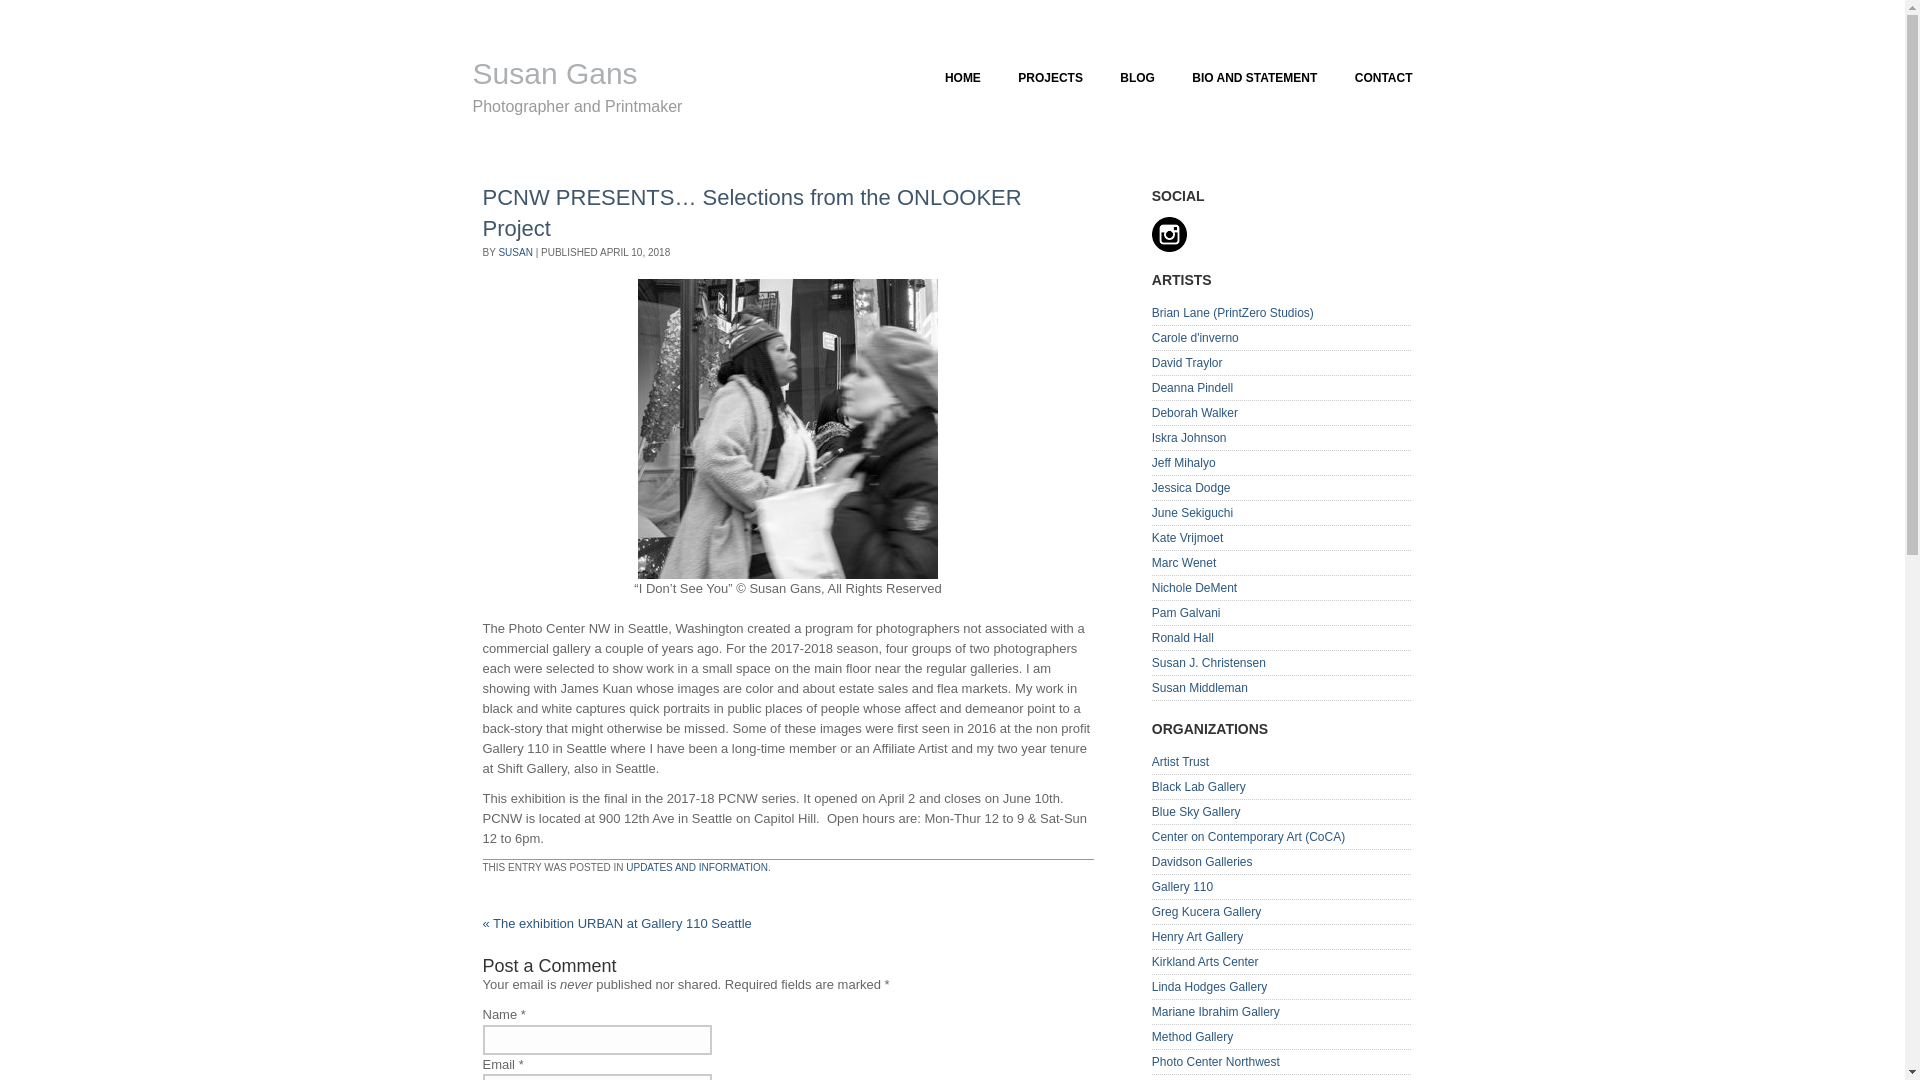 This screenshot has width=1920, height=1080. I want to click on BLOG, so click(1136, 77).